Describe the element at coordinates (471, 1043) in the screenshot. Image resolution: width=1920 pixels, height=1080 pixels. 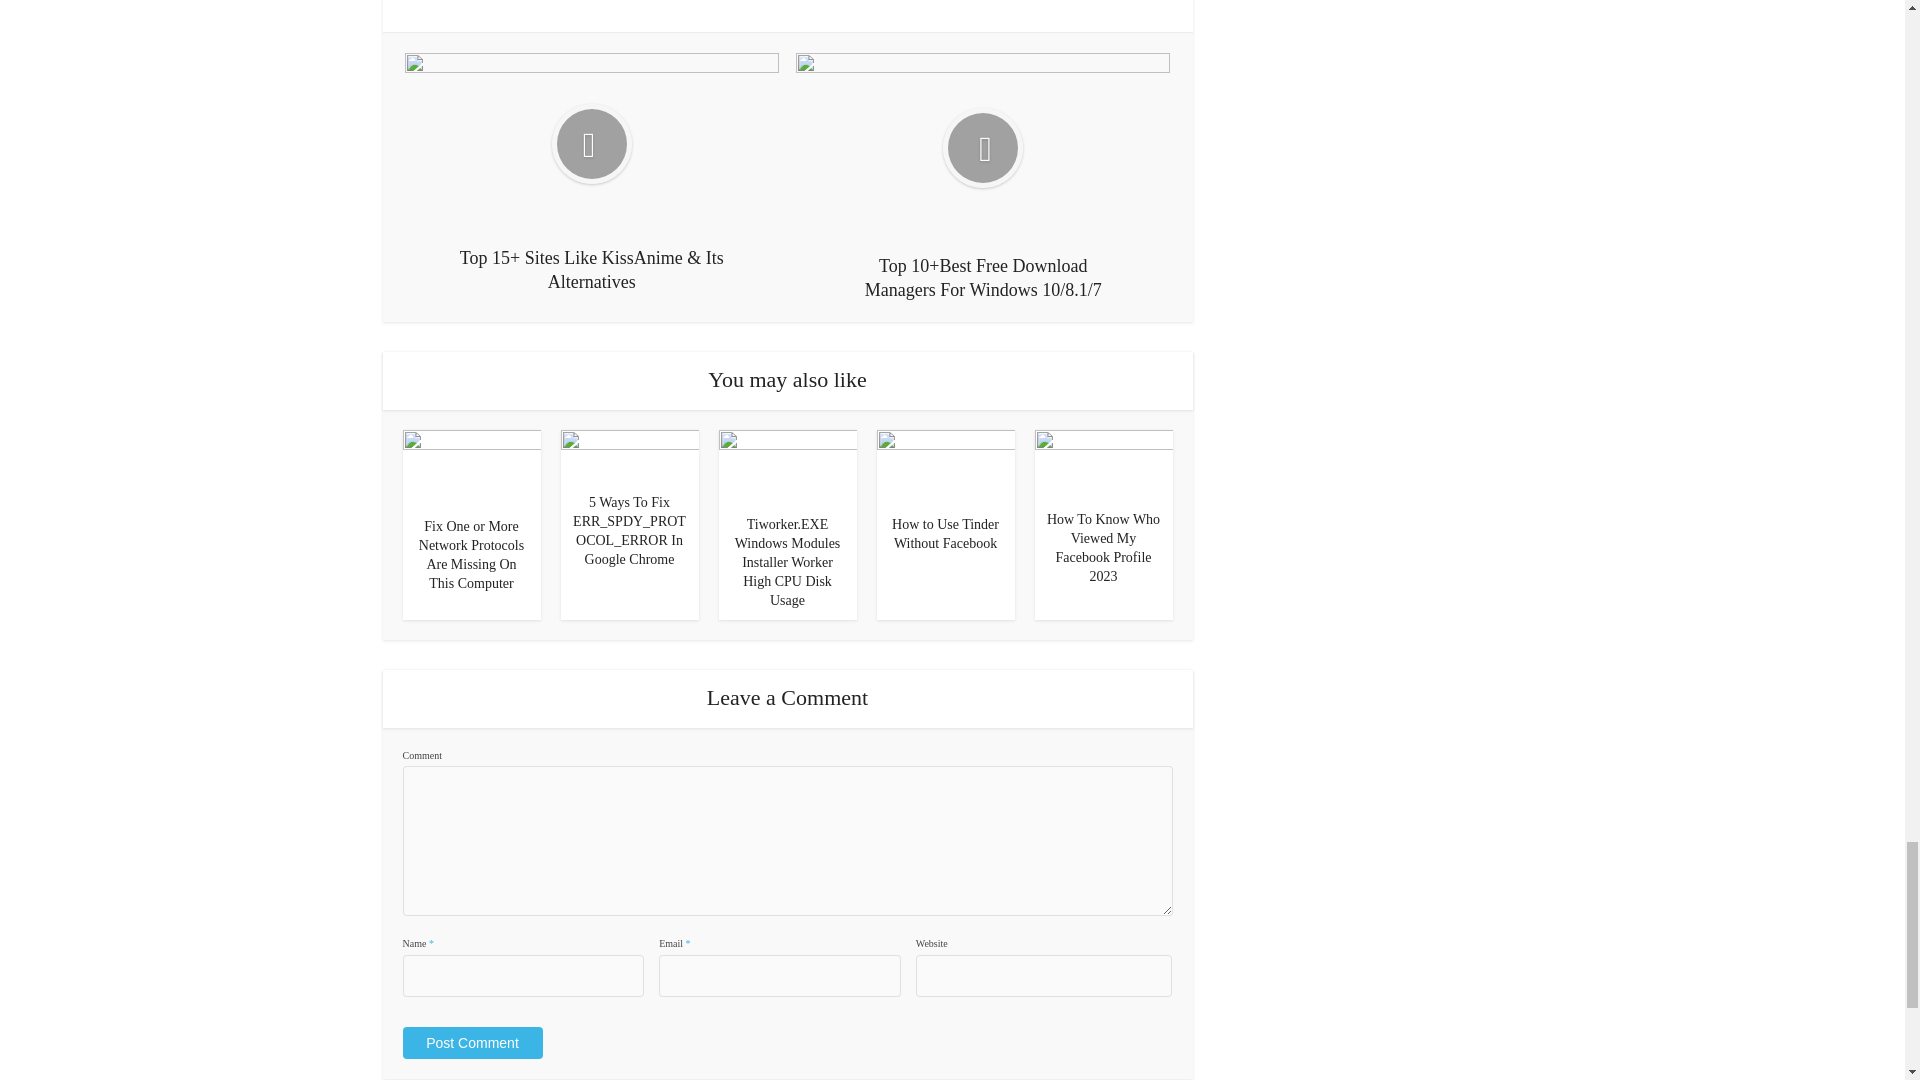
I see `Post Comment` at that location.